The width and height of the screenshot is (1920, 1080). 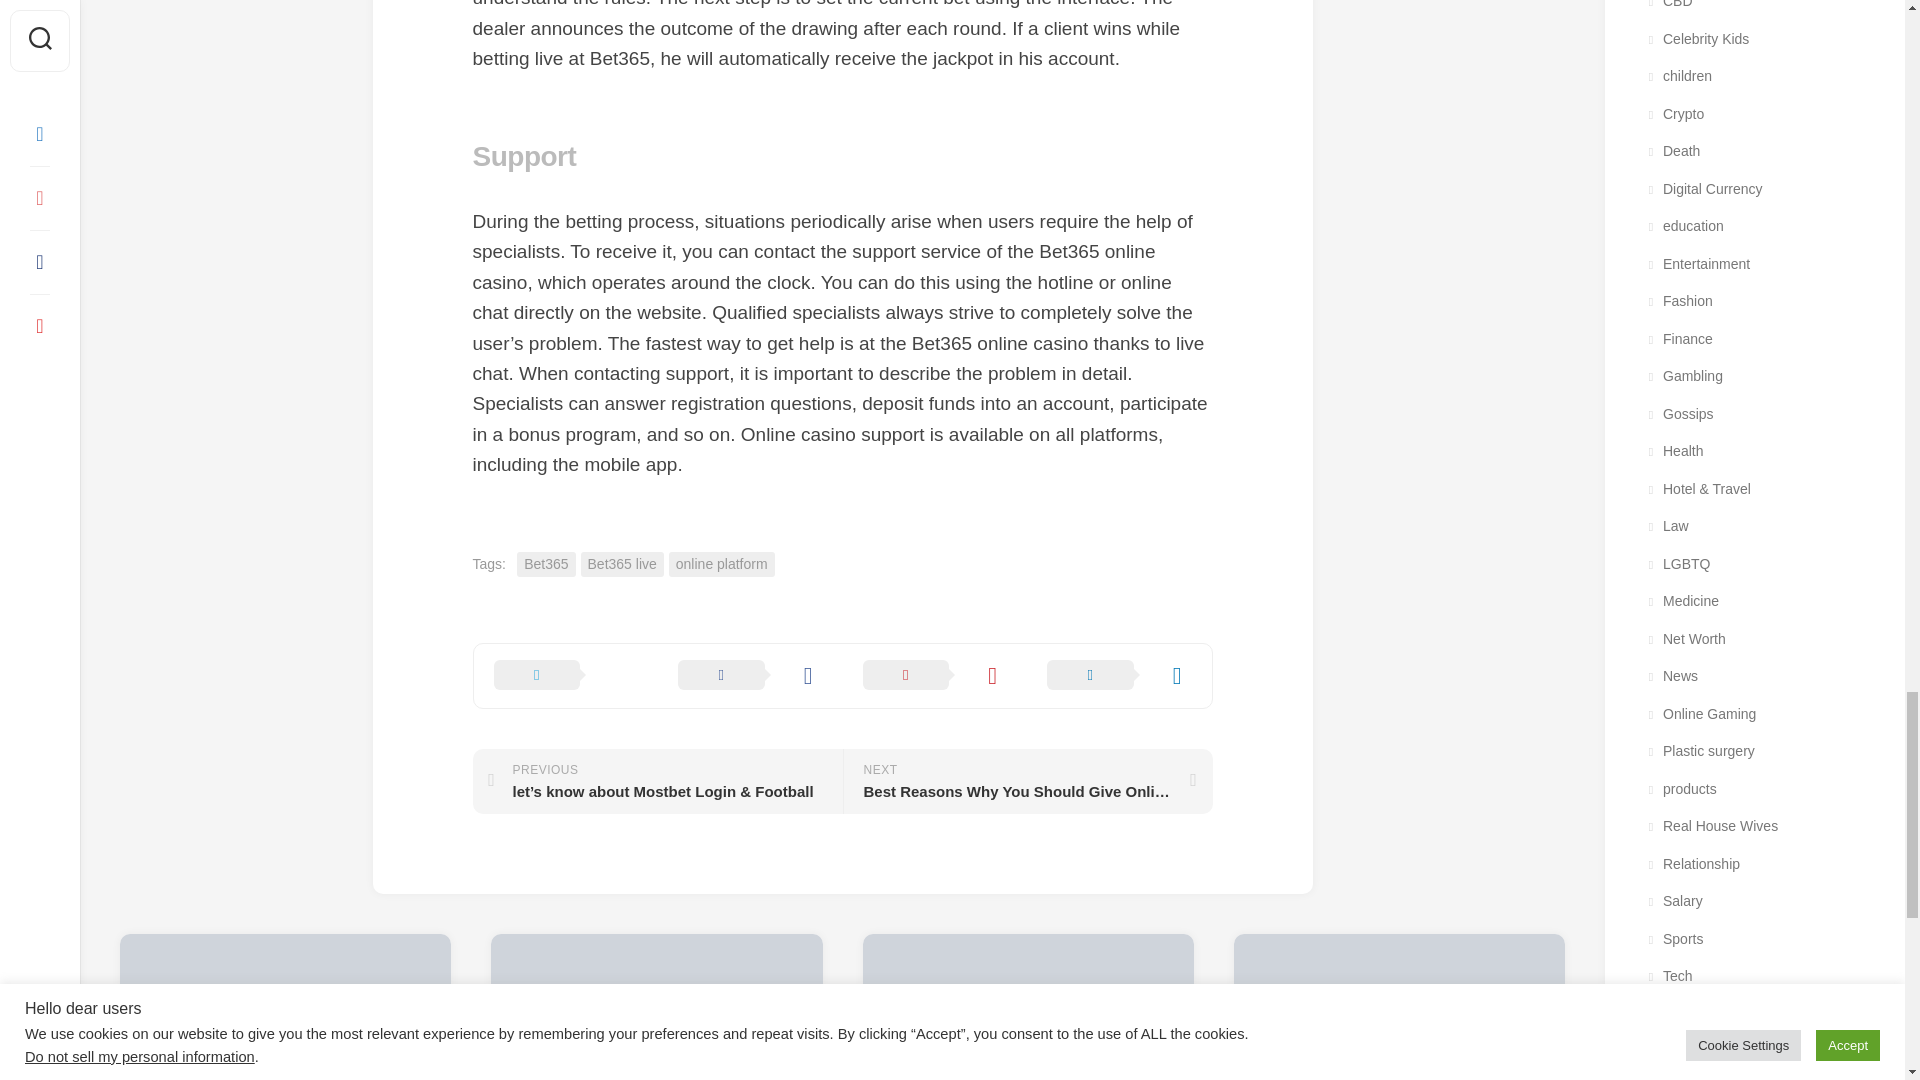 What do you see at coordinates (1119, 676) in the screenshot?
I see `Share on LinkedIn` at bounding box center [1119, 676].